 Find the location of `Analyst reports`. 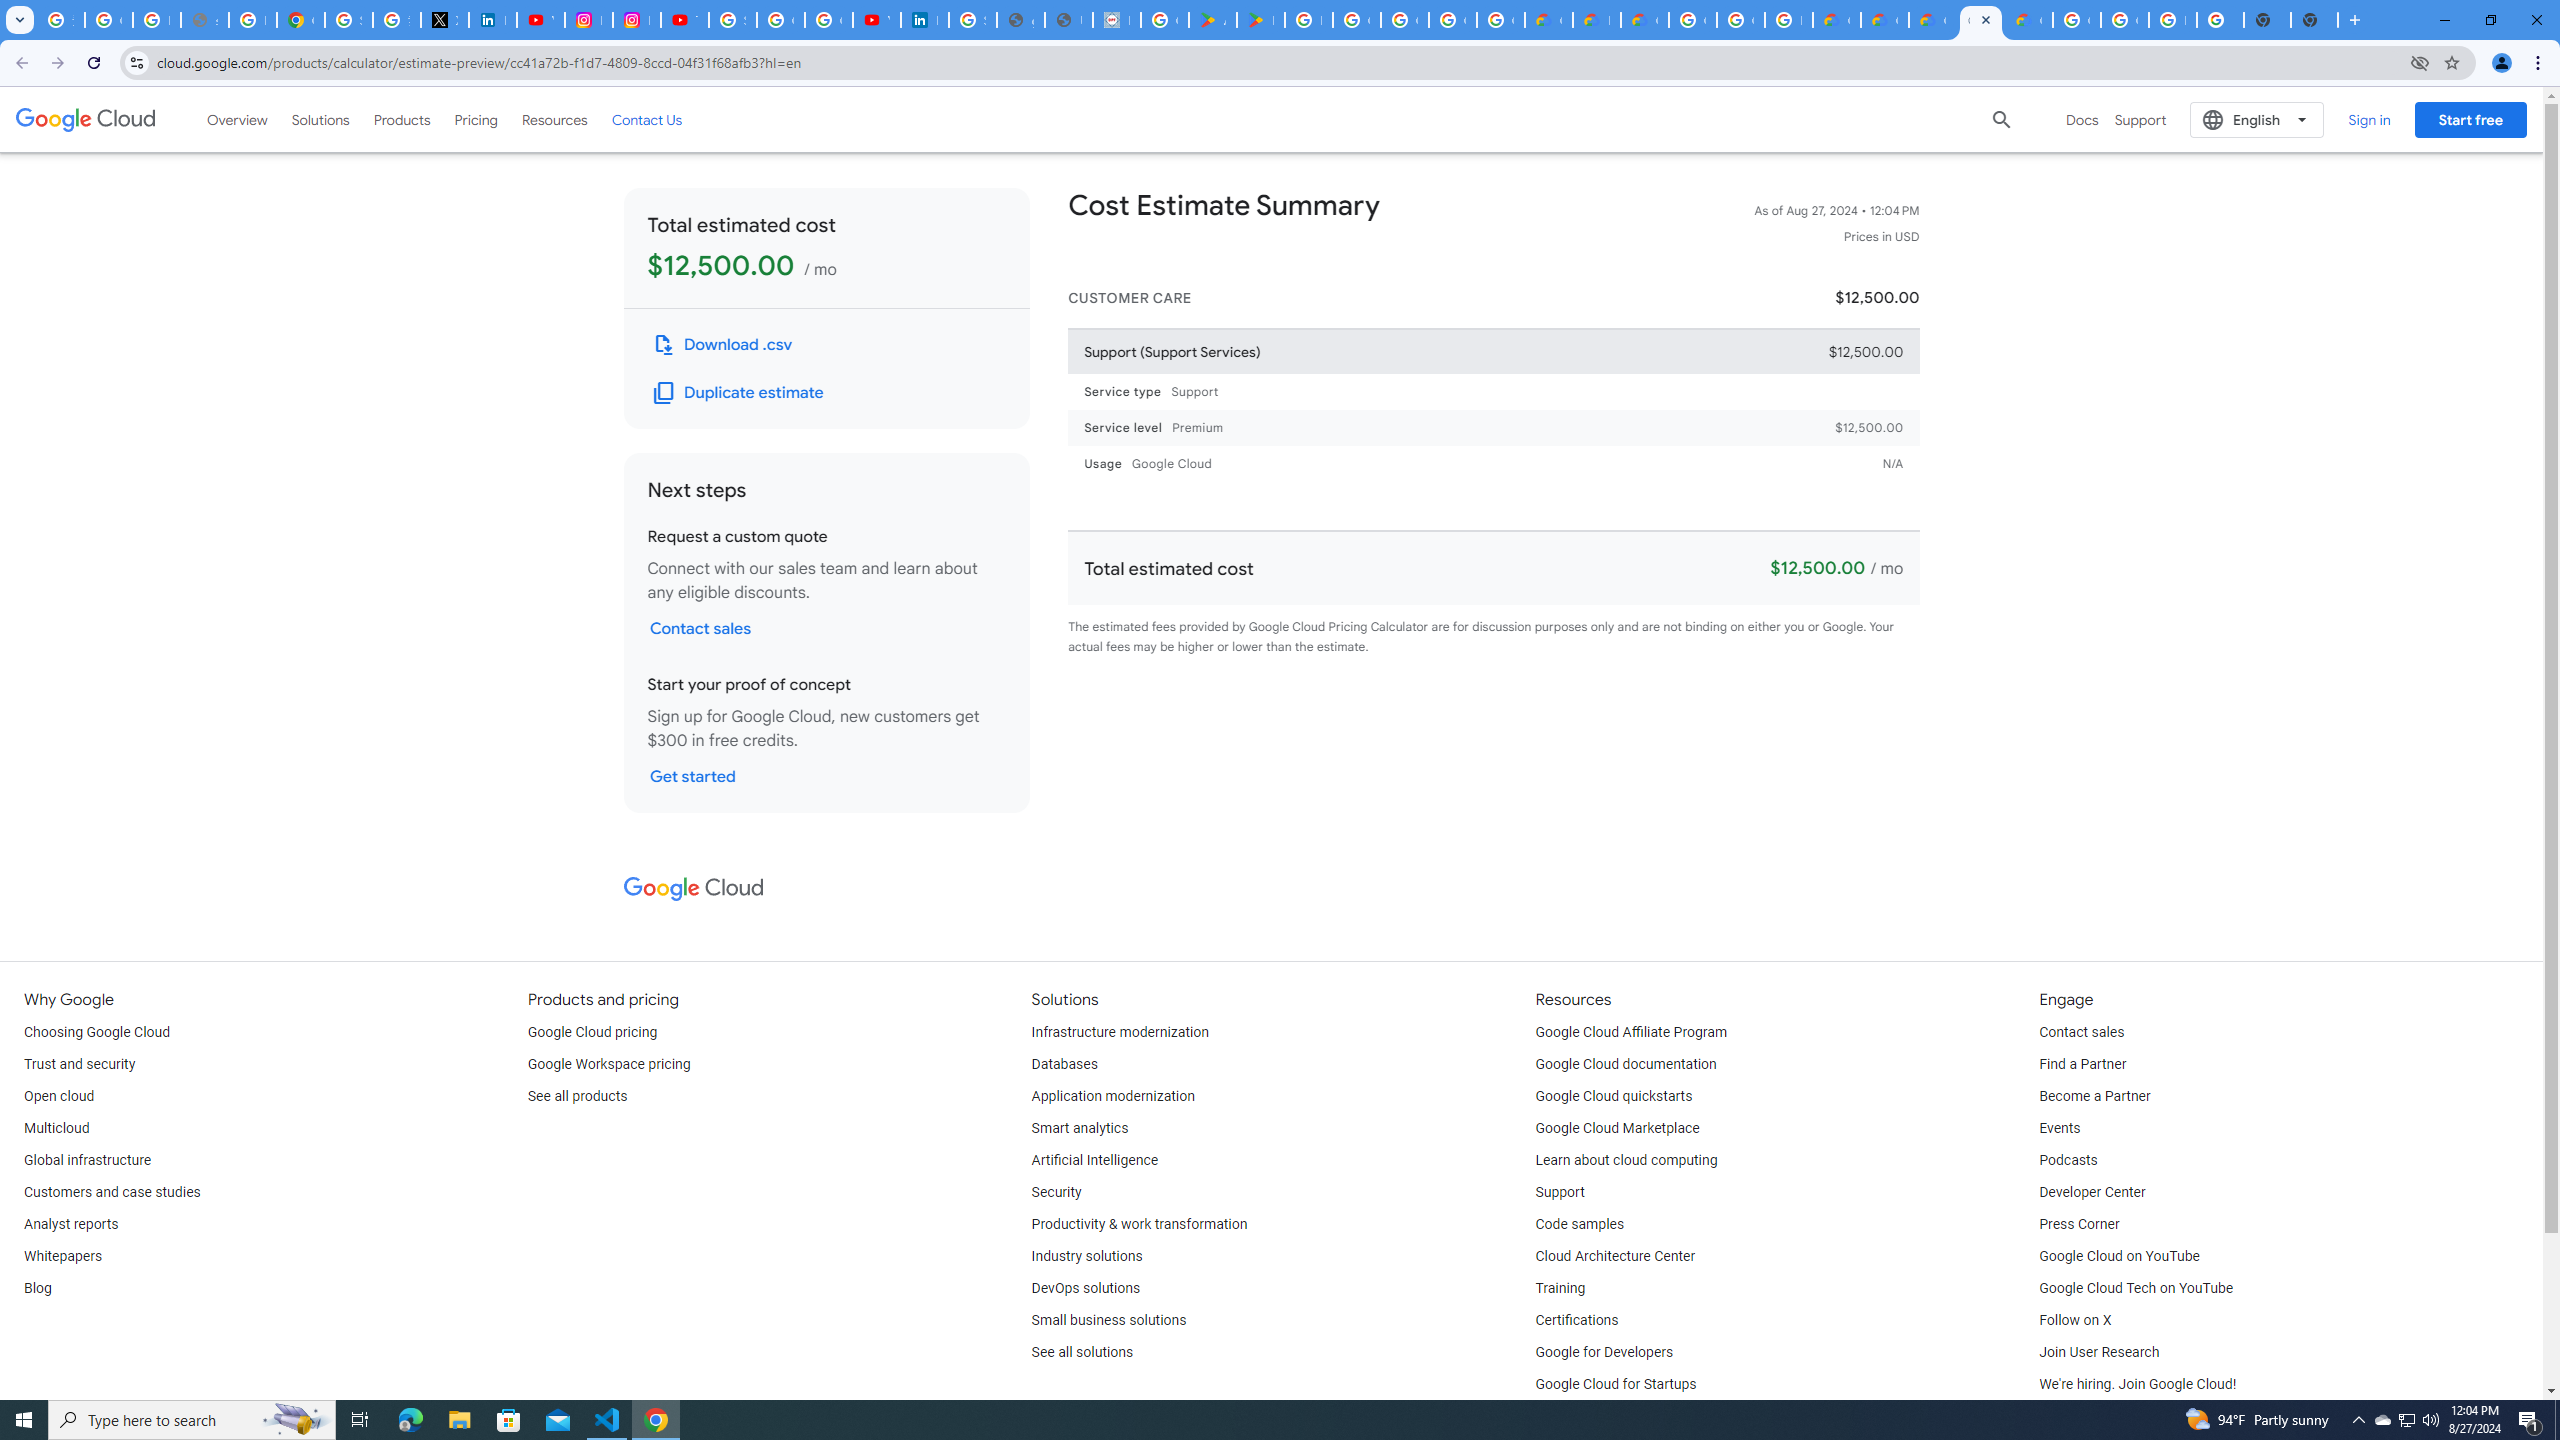

Analyst reports is located at coordinates (70, 1225).